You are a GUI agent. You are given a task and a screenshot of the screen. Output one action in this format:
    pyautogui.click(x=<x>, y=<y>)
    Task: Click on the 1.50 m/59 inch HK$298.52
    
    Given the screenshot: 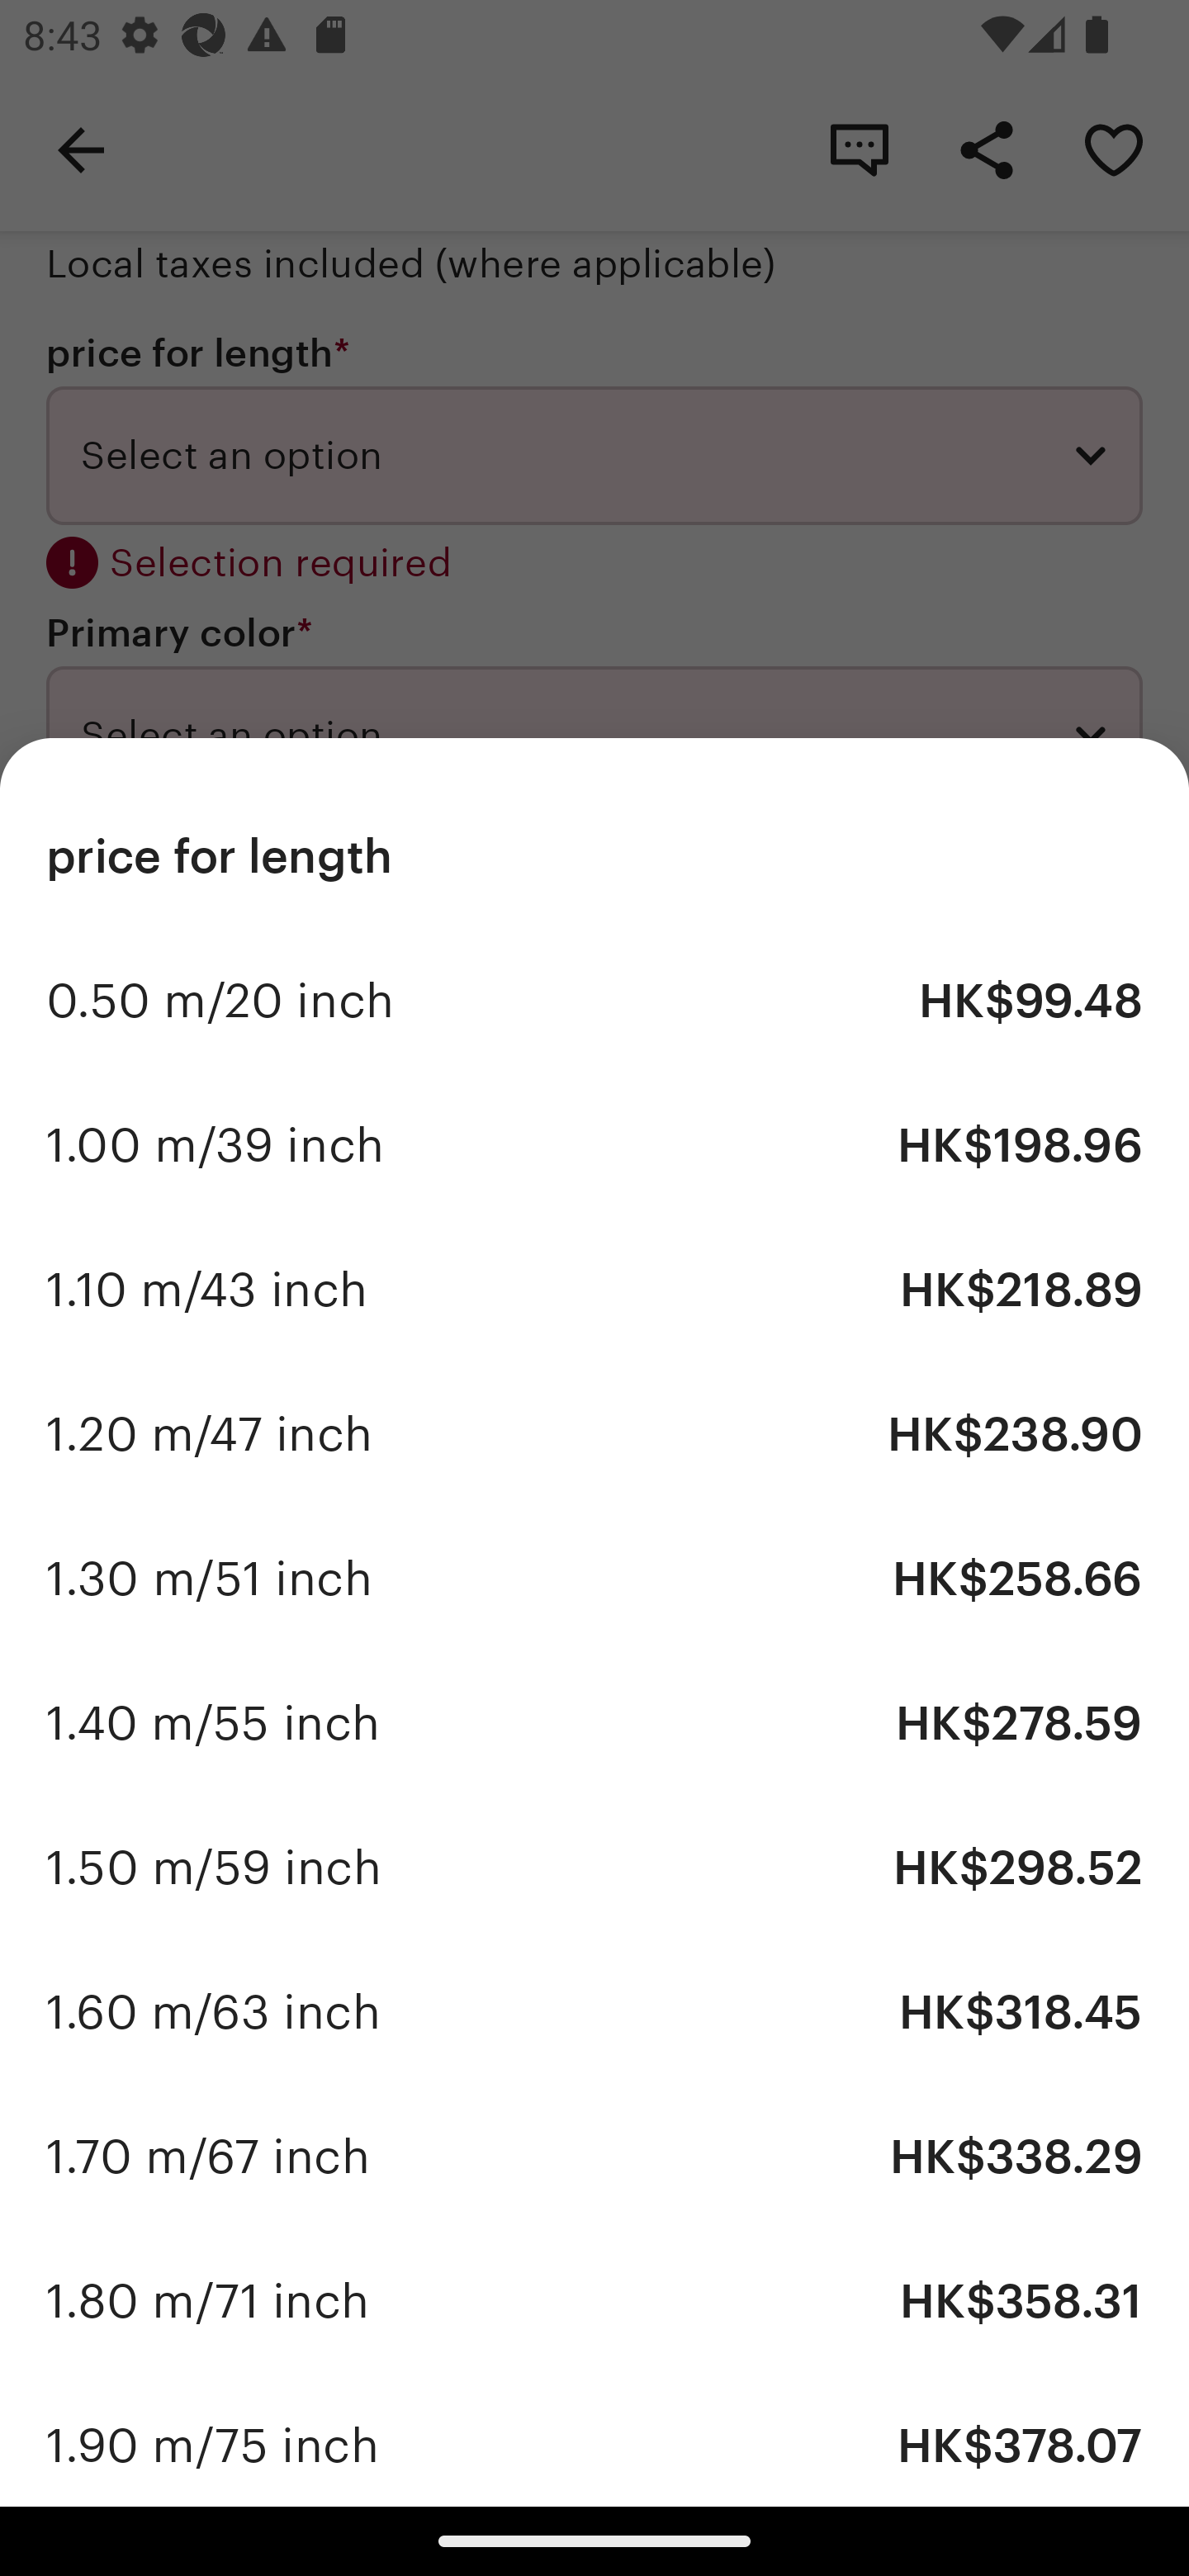 What is the action you would take?
    pyautogui.click(x=594, y=1868)
    